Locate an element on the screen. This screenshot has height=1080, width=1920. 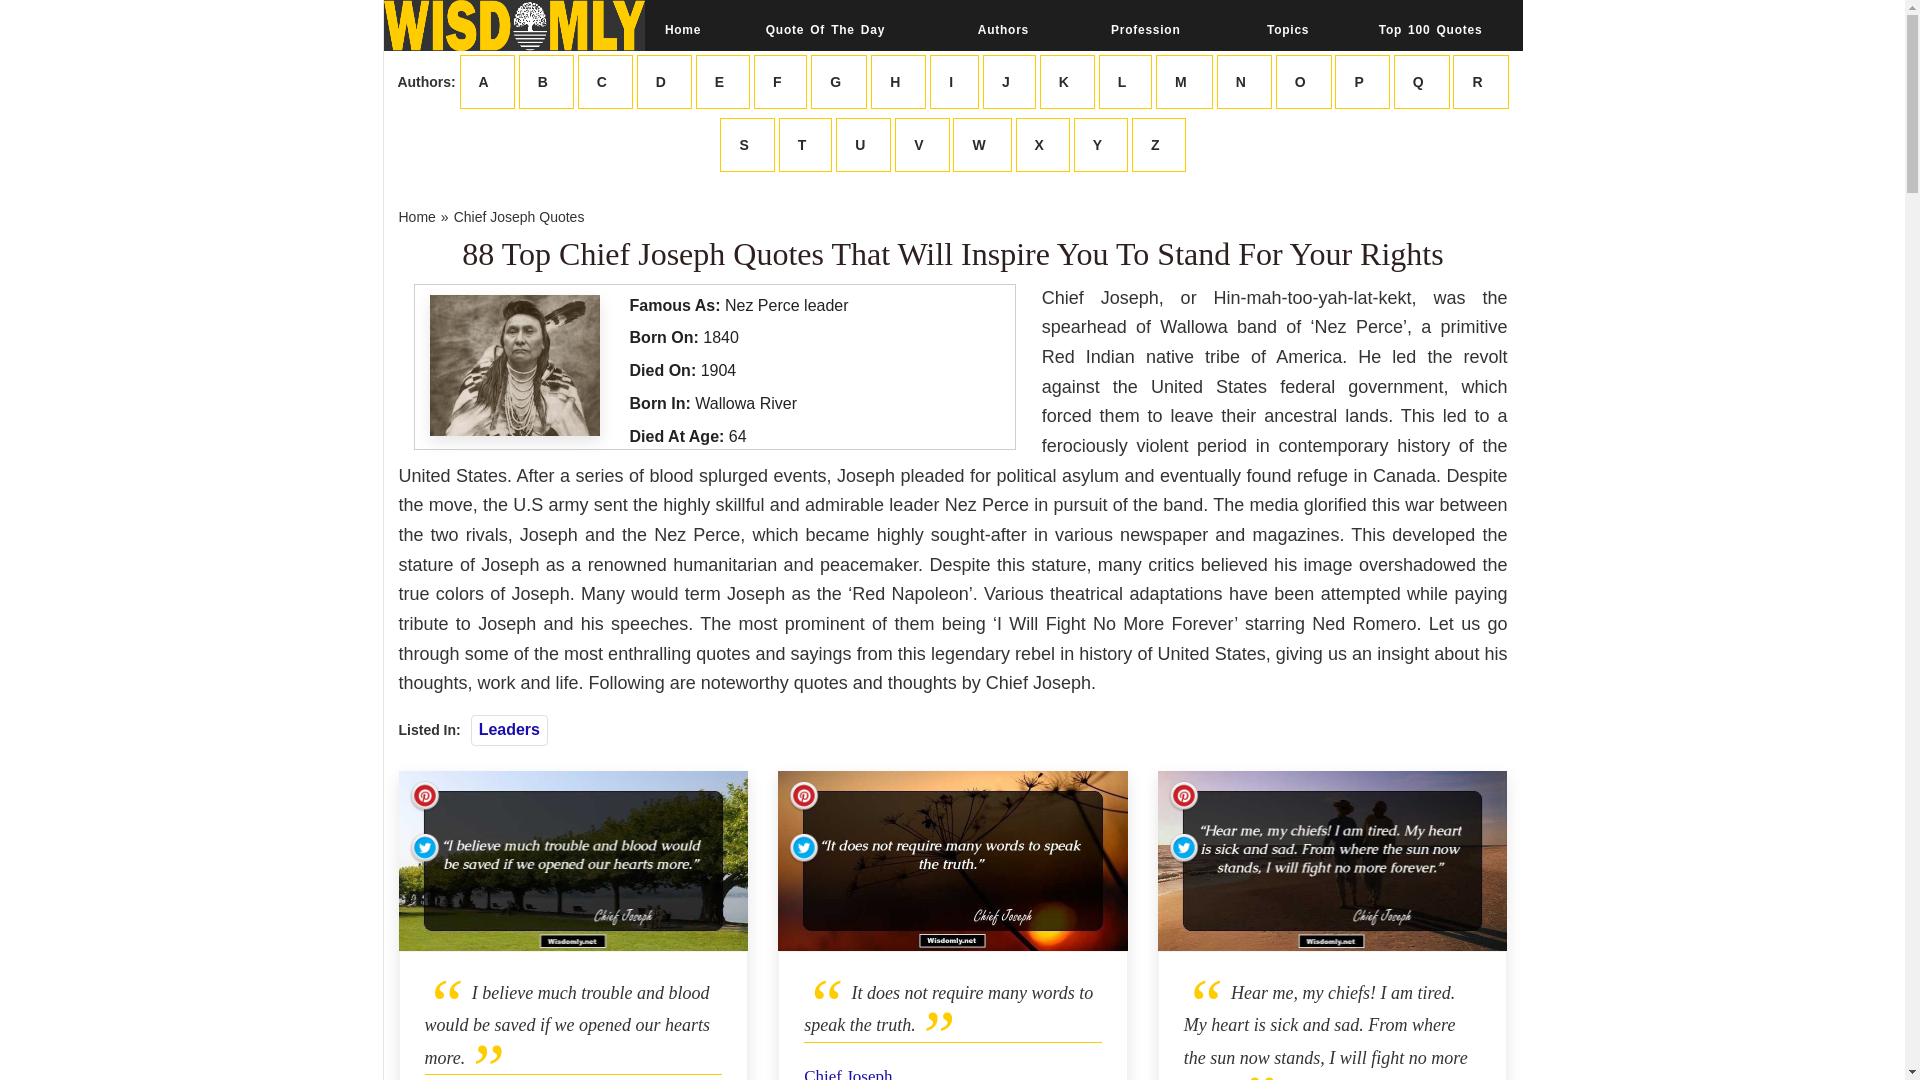
Leaders is located at coordinates (508, 729).